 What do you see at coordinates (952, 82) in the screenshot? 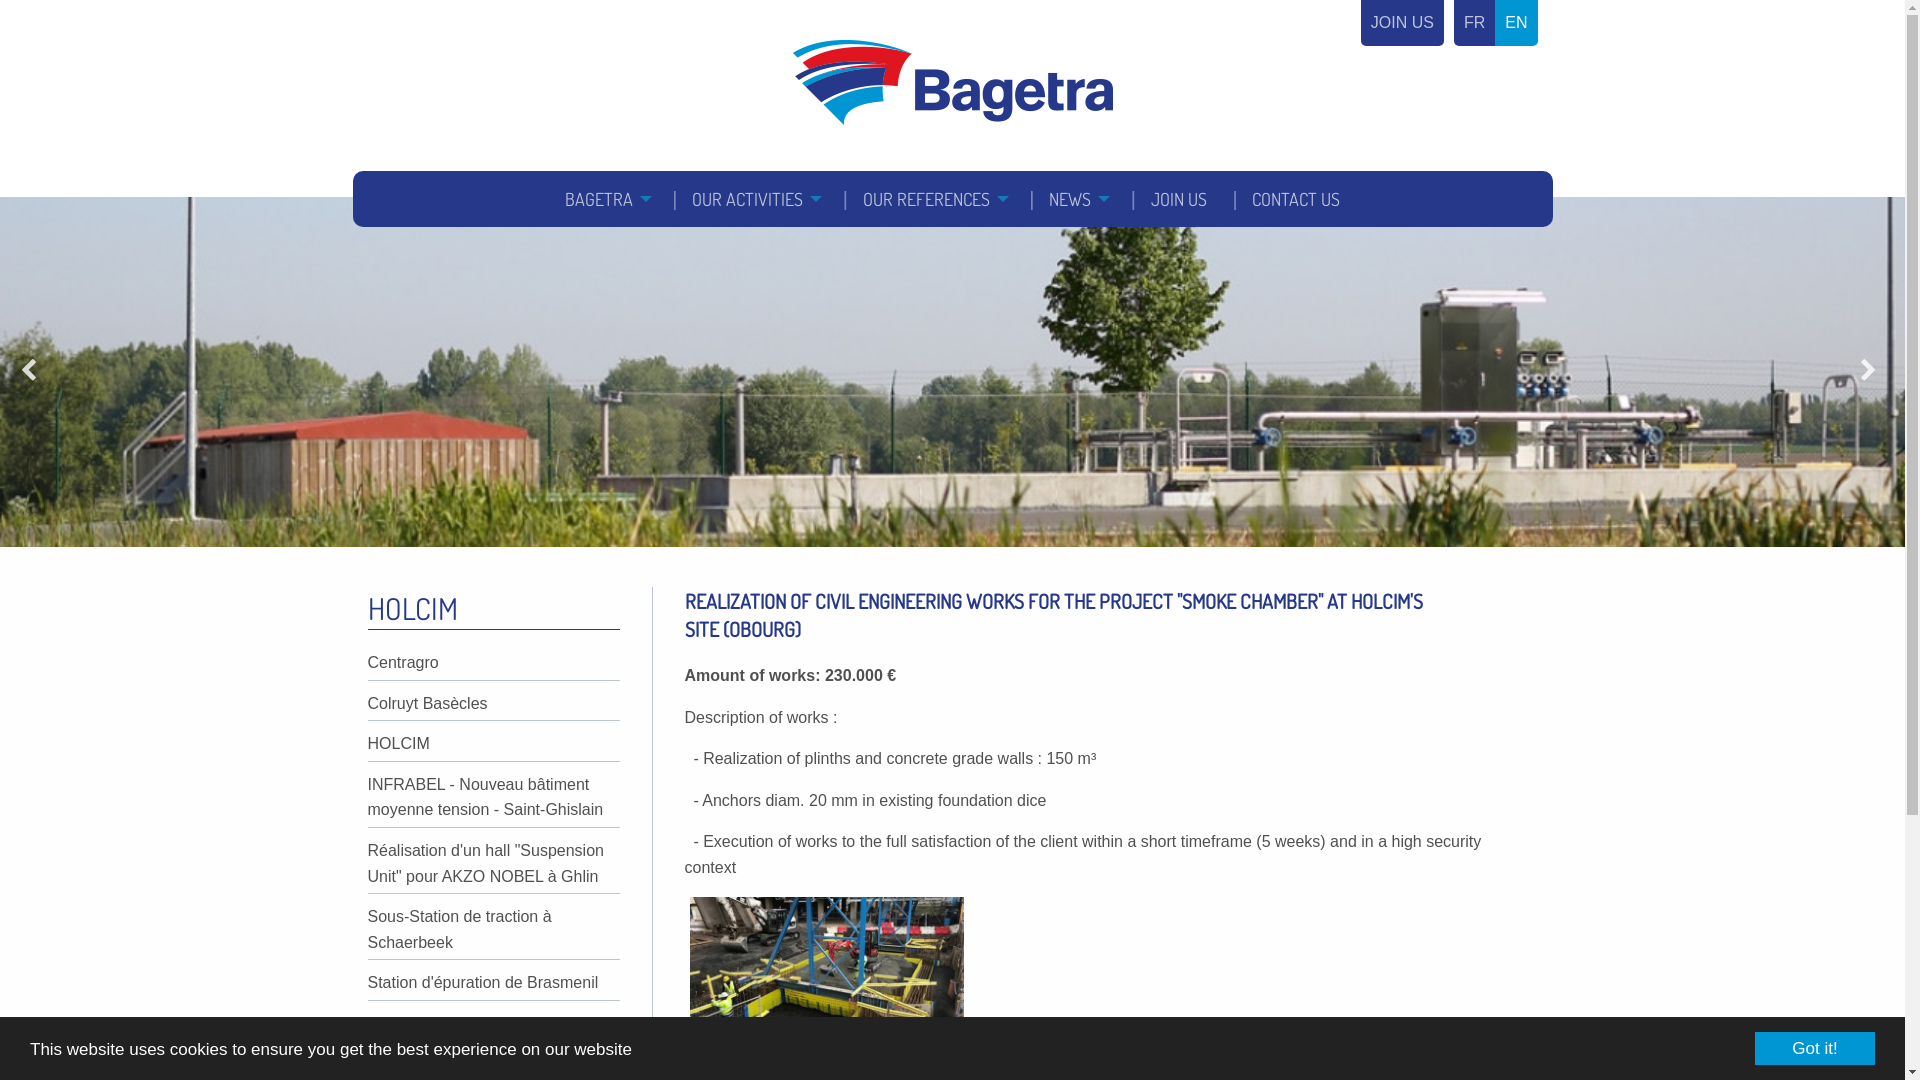
I see `Home` at bounding box center [952, 82].